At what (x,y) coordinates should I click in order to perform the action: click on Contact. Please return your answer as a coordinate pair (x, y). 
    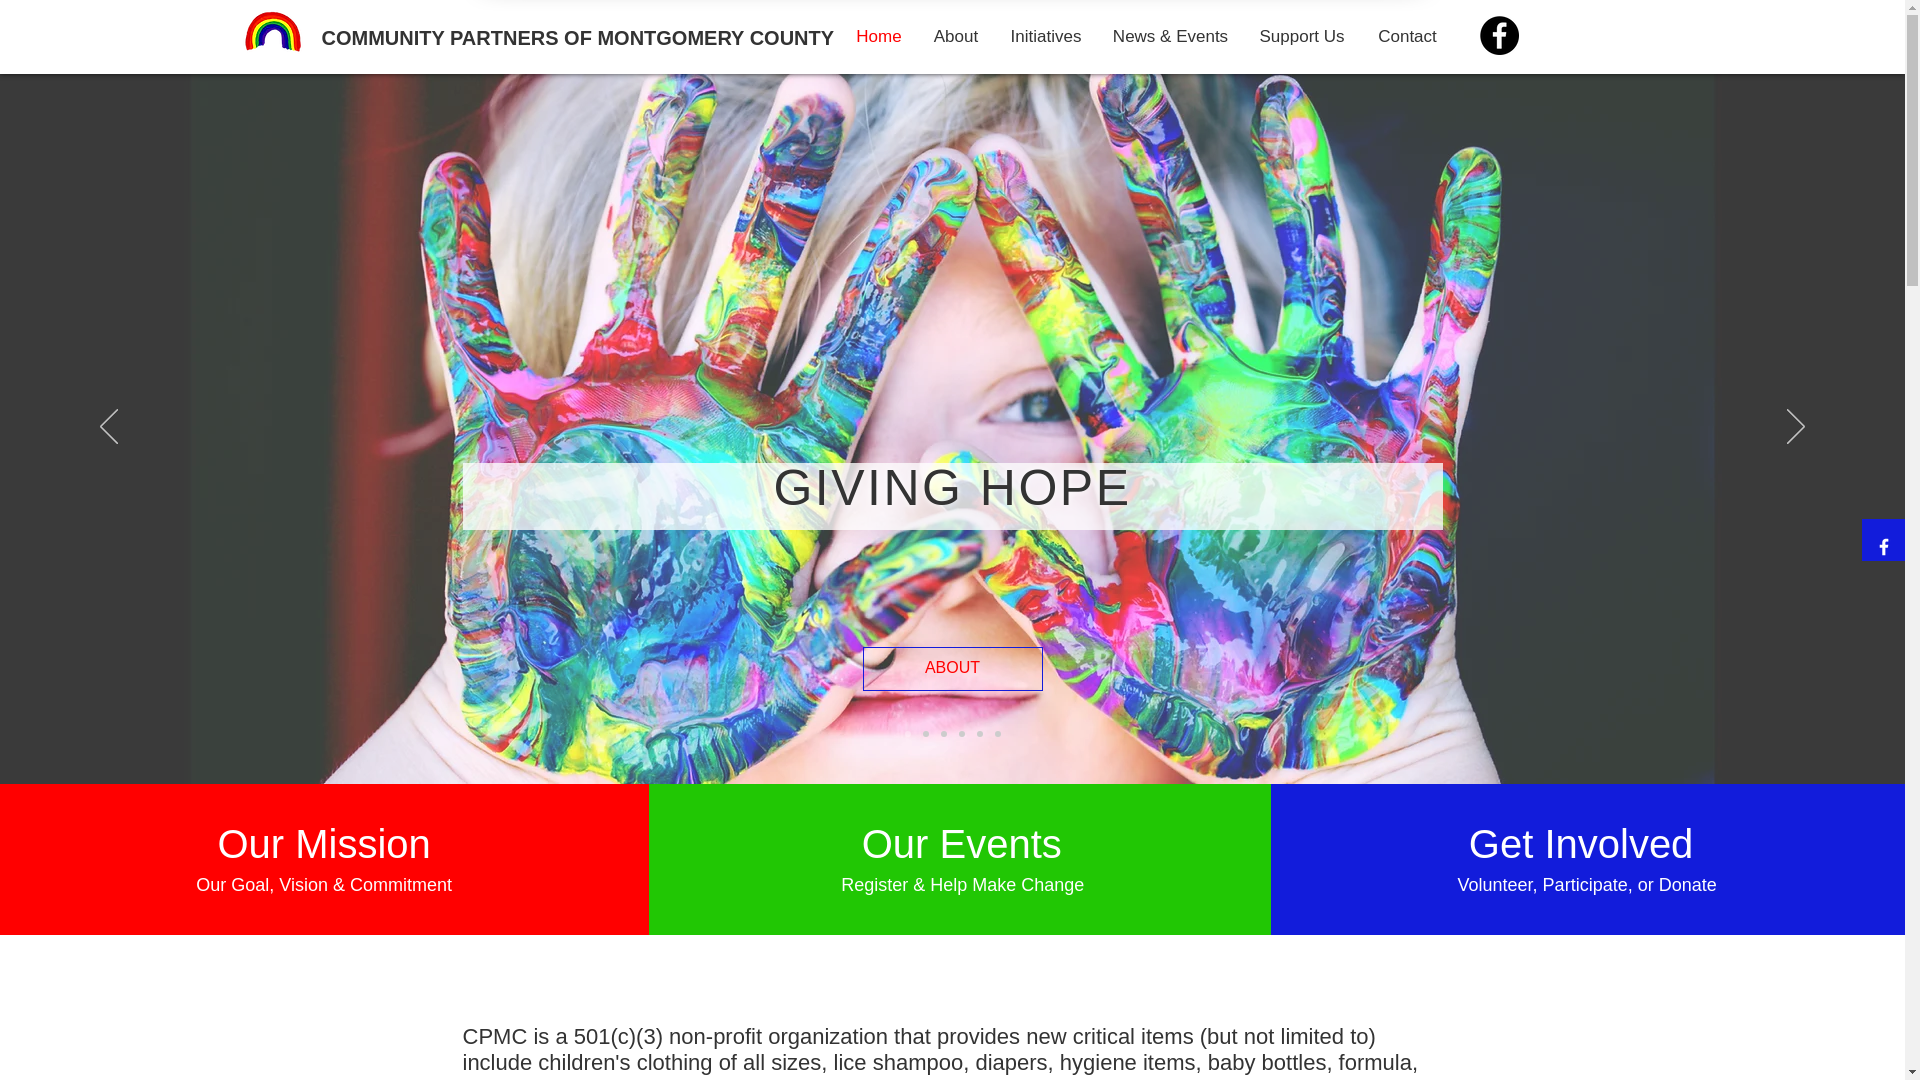
    Looking at the image, I should click on (1406, 36).